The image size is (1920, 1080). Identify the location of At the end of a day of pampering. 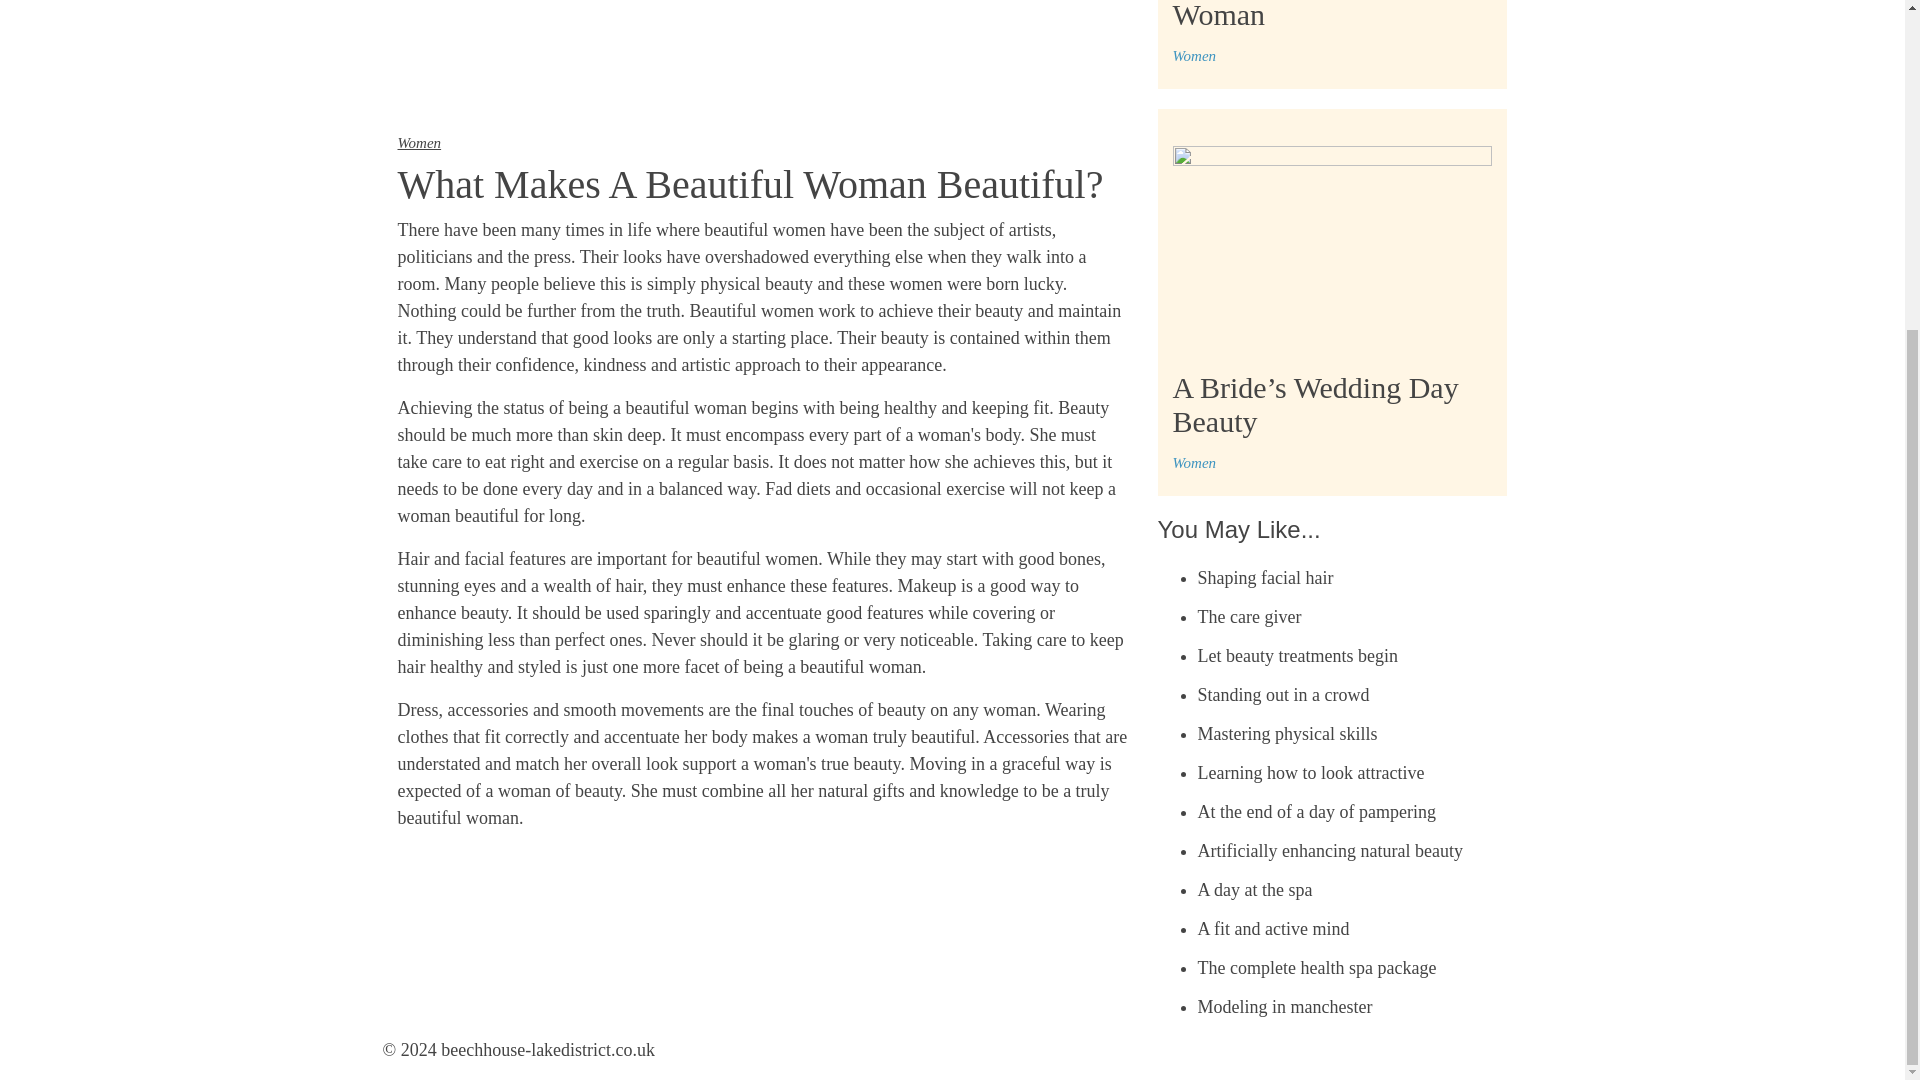
(1317, 812).